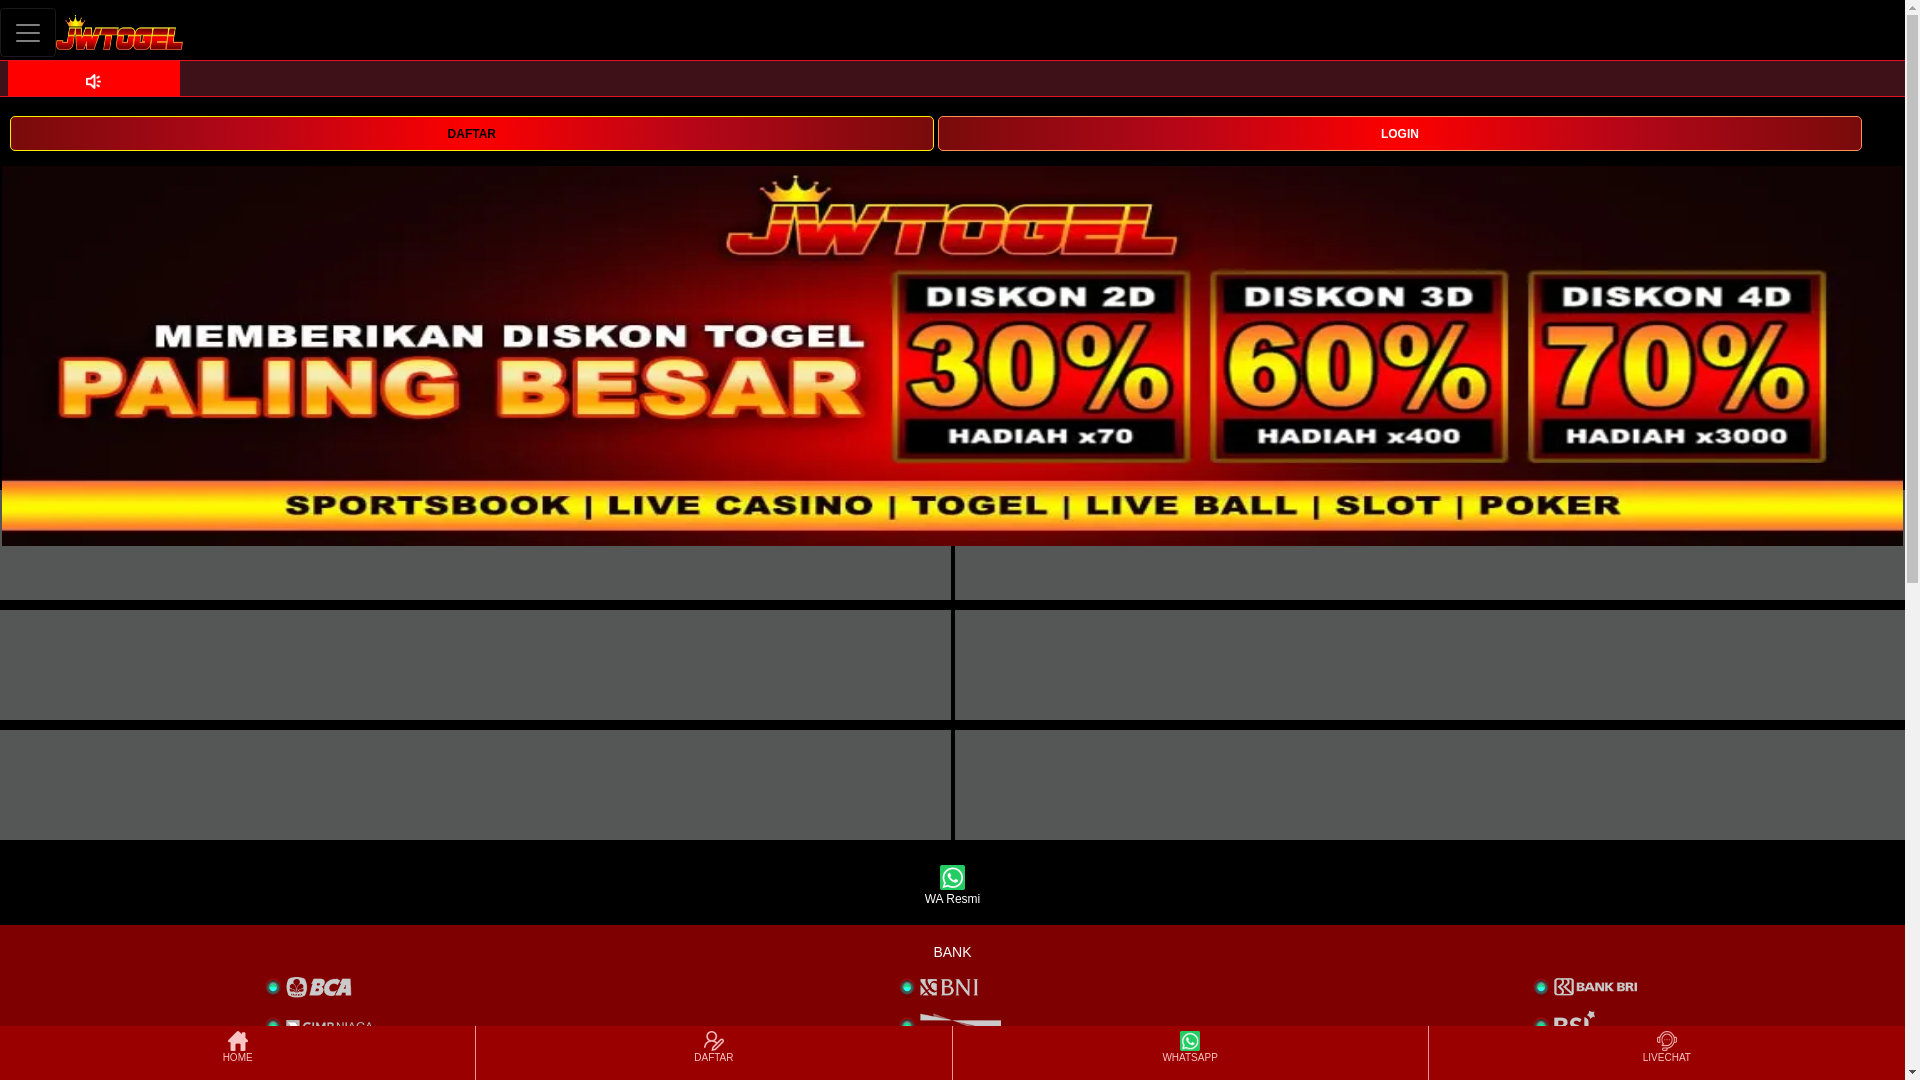 The width and height of the screenshot is (1920, 1080). I want to click on WHATSAPP, so click(1189, 1052).